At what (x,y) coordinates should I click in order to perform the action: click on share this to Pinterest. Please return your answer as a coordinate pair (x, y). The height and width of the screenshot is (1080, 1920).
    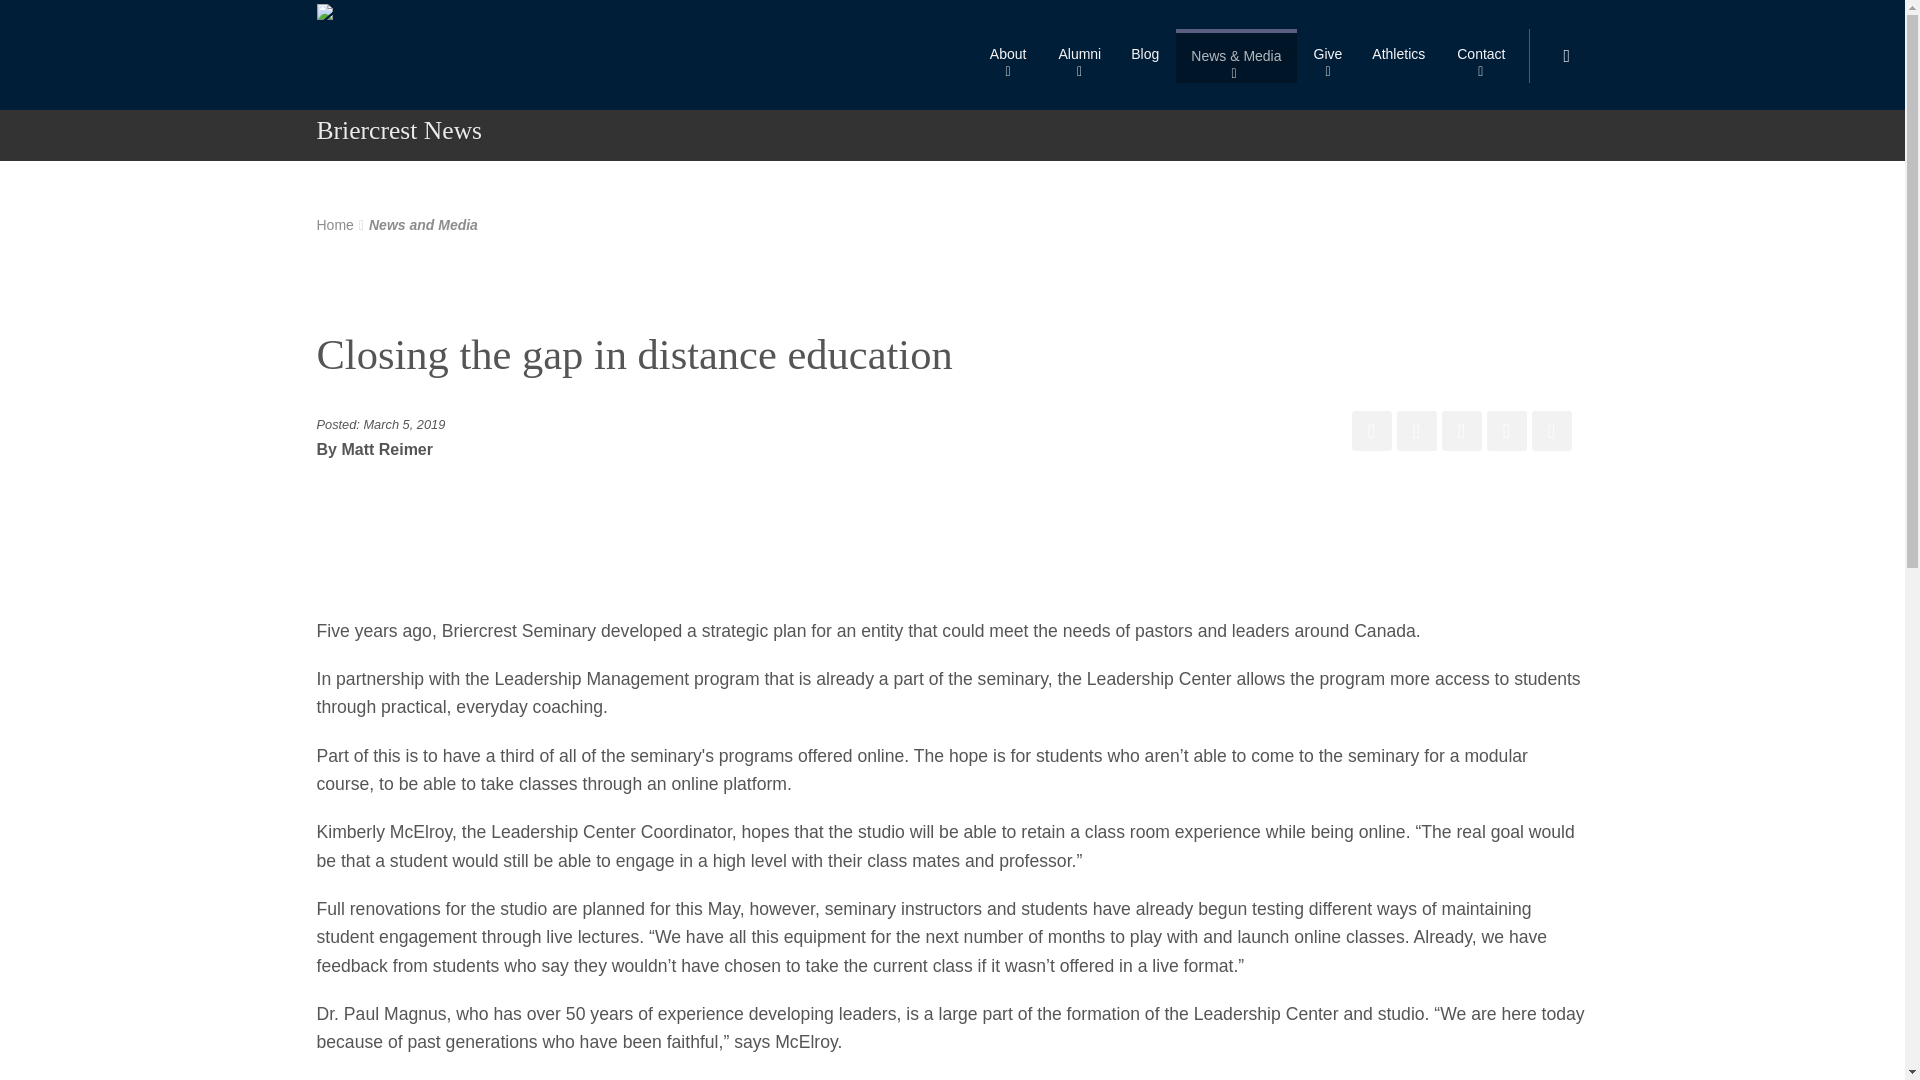
    Looking at the image, I should click on (1462, 431).